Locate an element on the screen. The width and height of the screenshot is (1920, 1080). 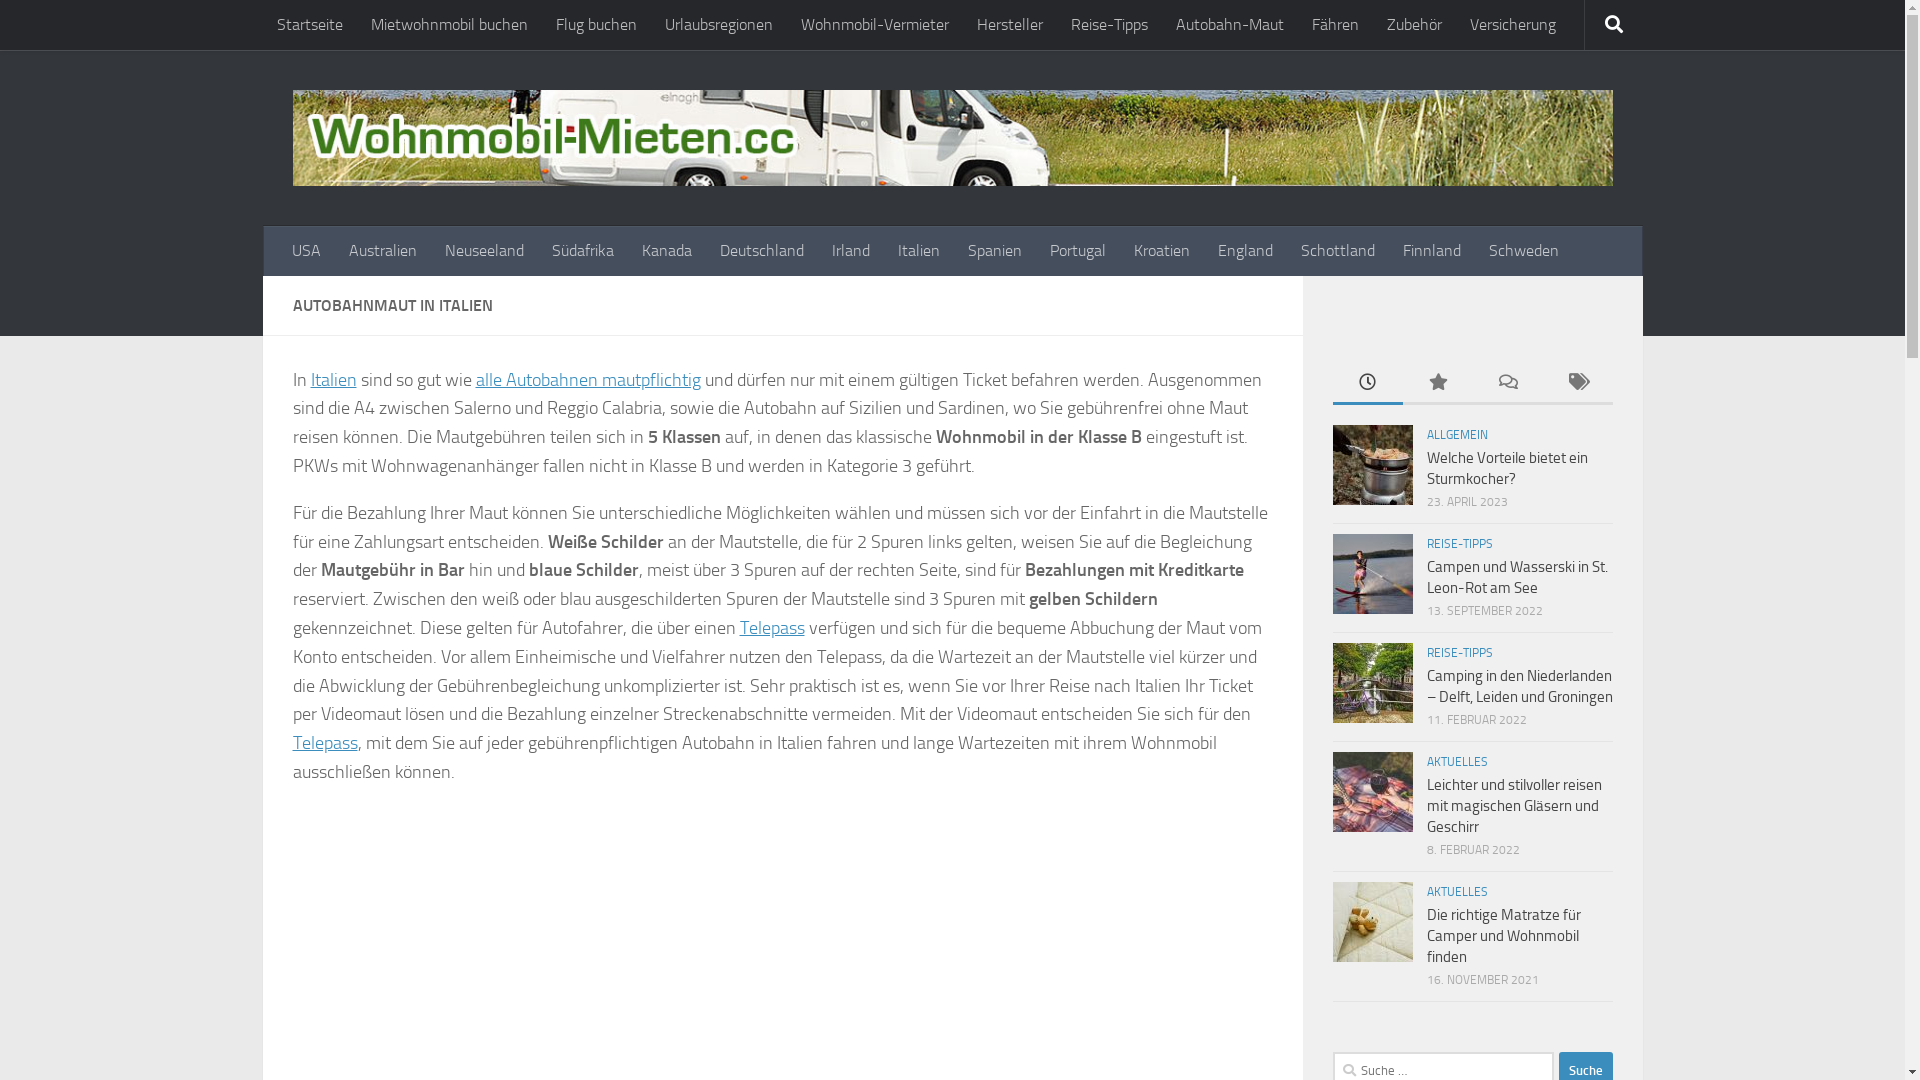
Autobahn-Maut is located at coordinates (1230, 25).